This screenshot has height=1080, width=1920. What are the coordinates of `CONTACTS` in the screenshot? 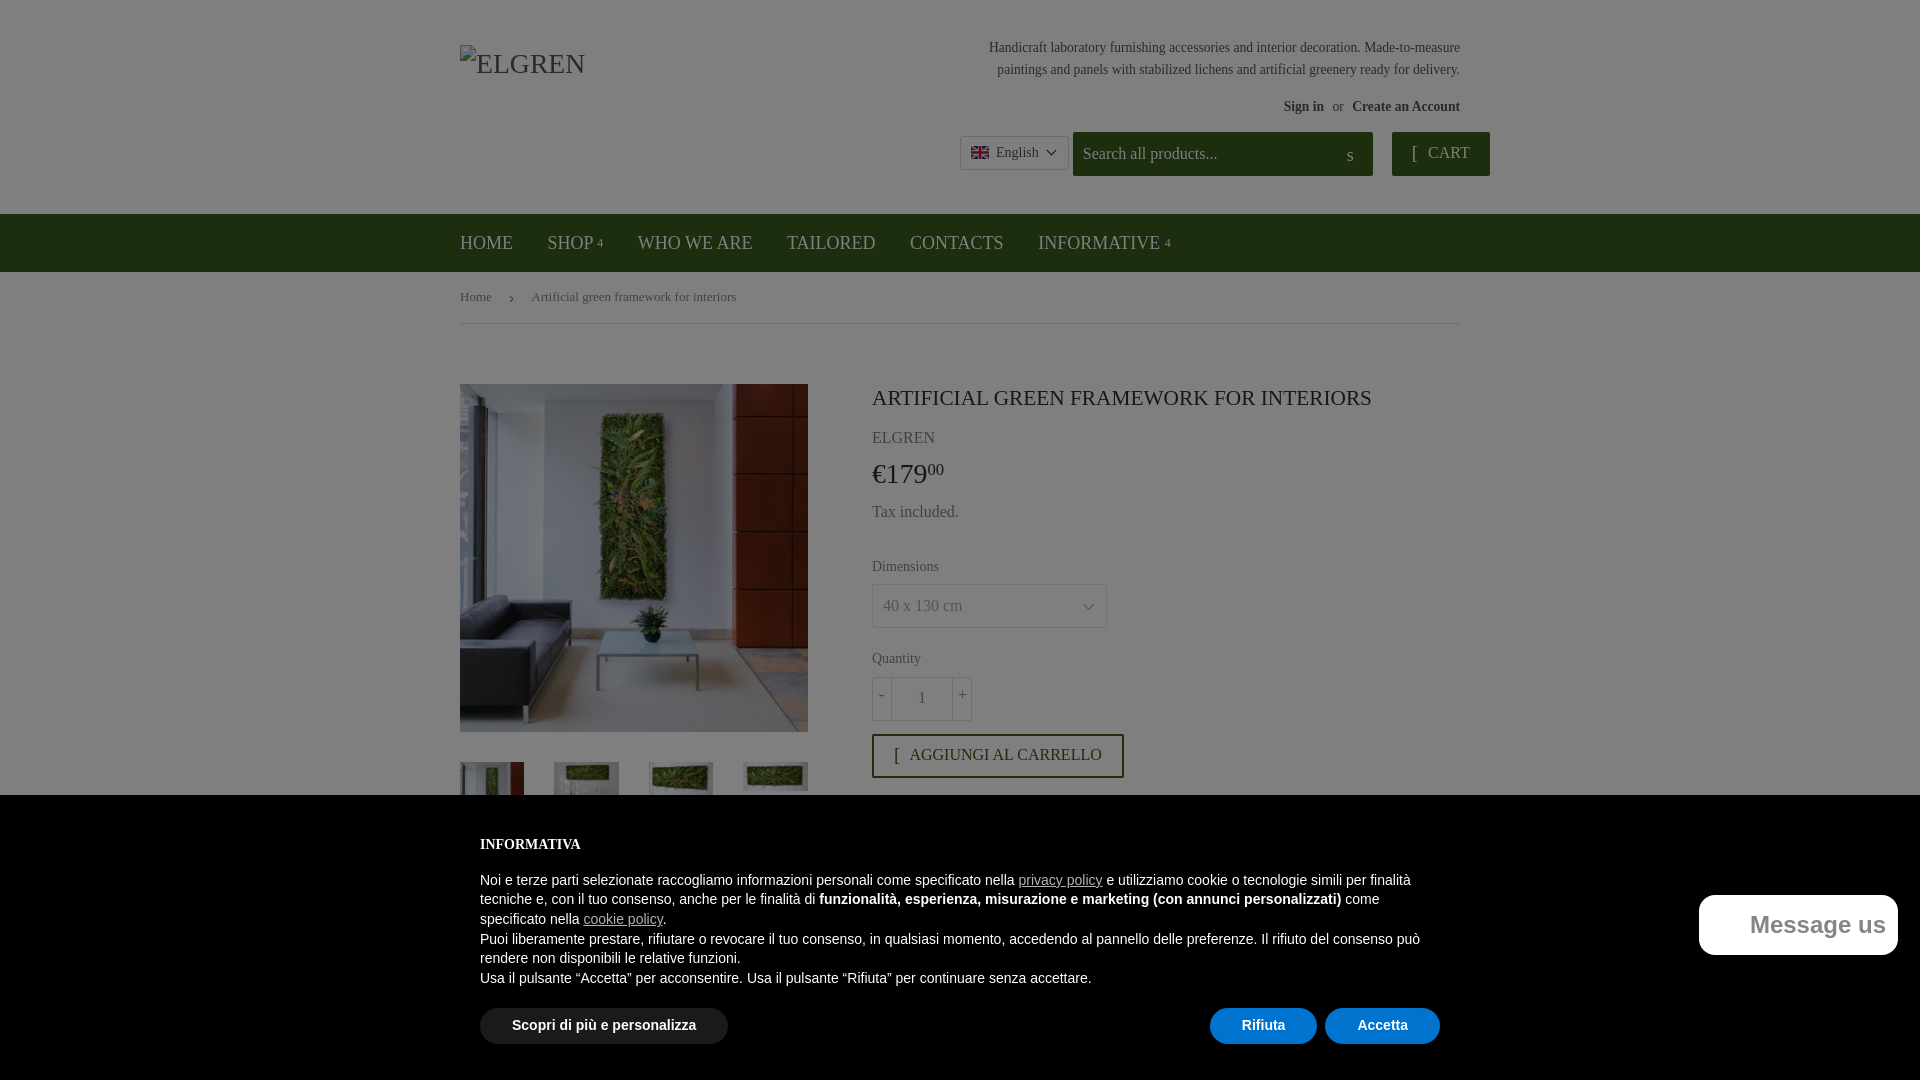 It's located at (956, 243).